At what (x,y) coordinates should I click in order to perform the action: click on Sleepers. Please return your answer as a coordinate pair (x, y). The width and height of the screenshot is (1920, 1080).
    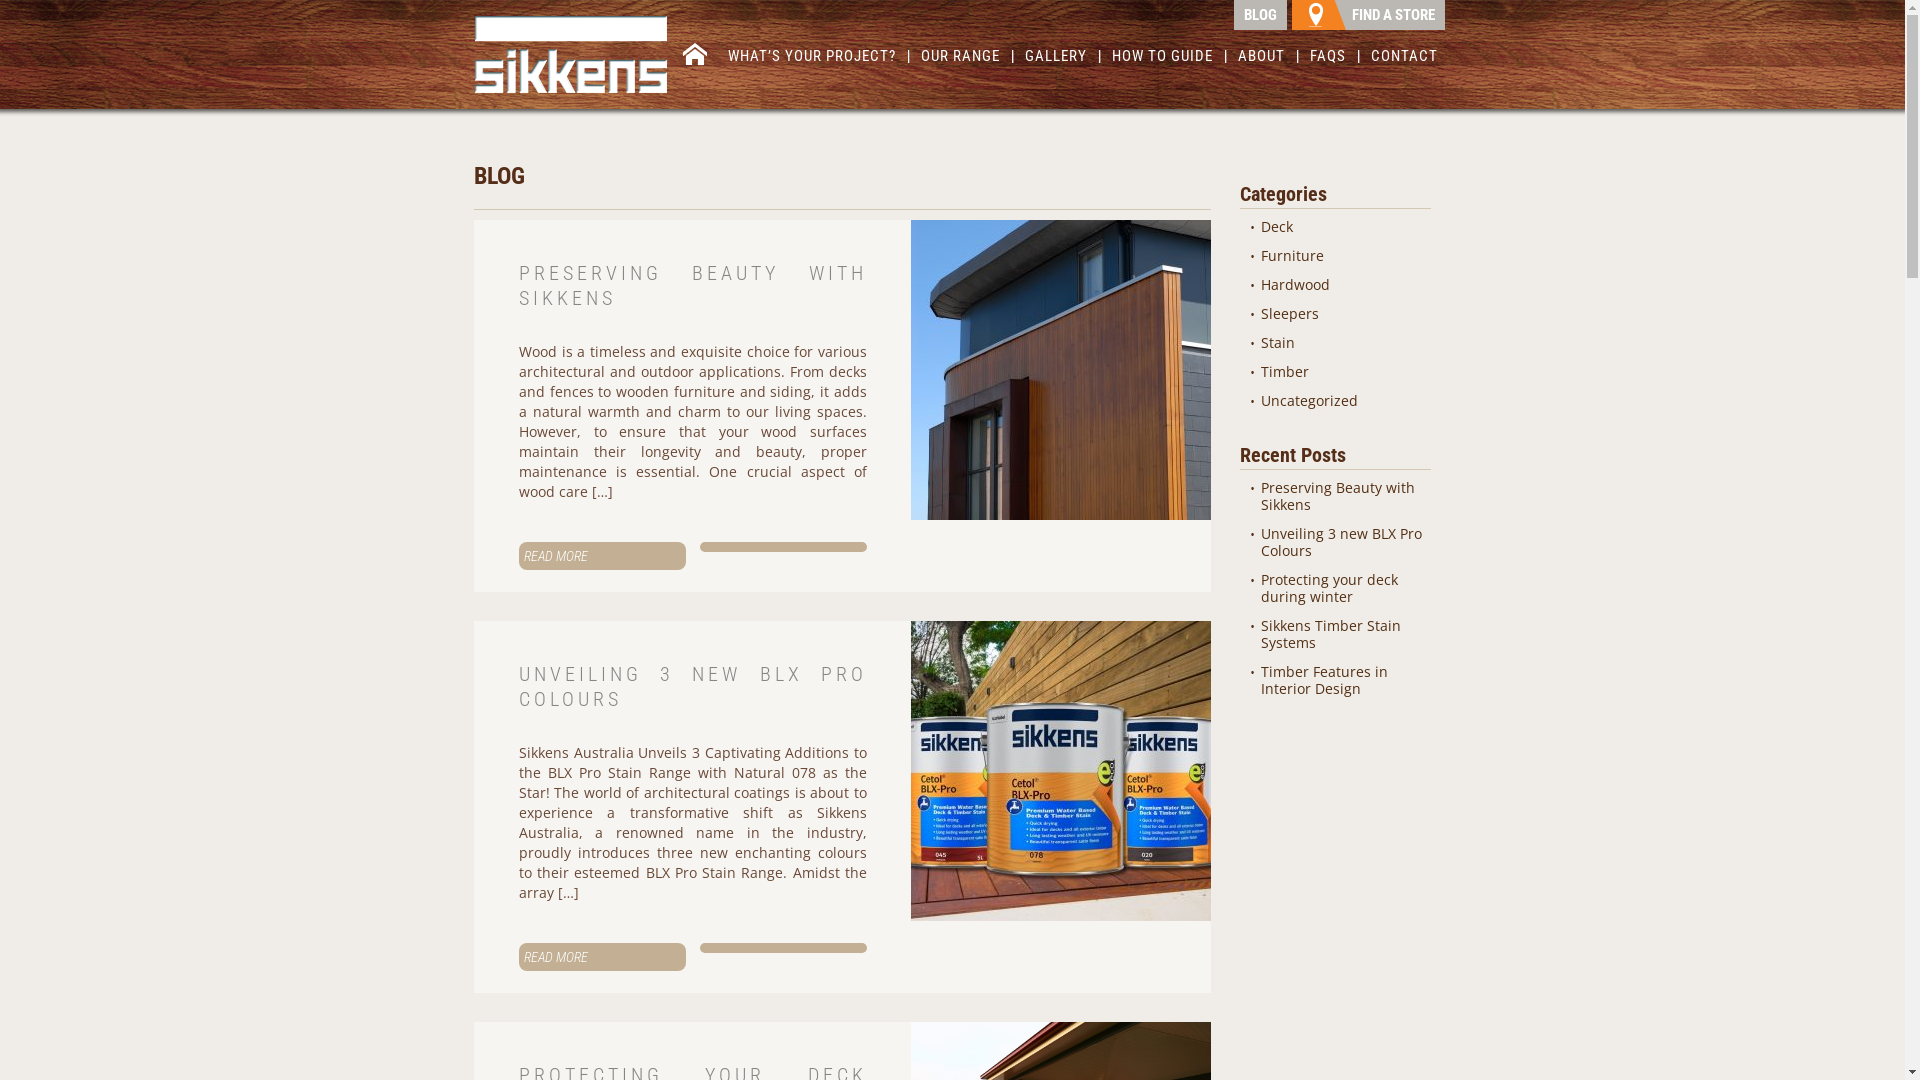
    Looking at the image, I should click on (1290, 314).